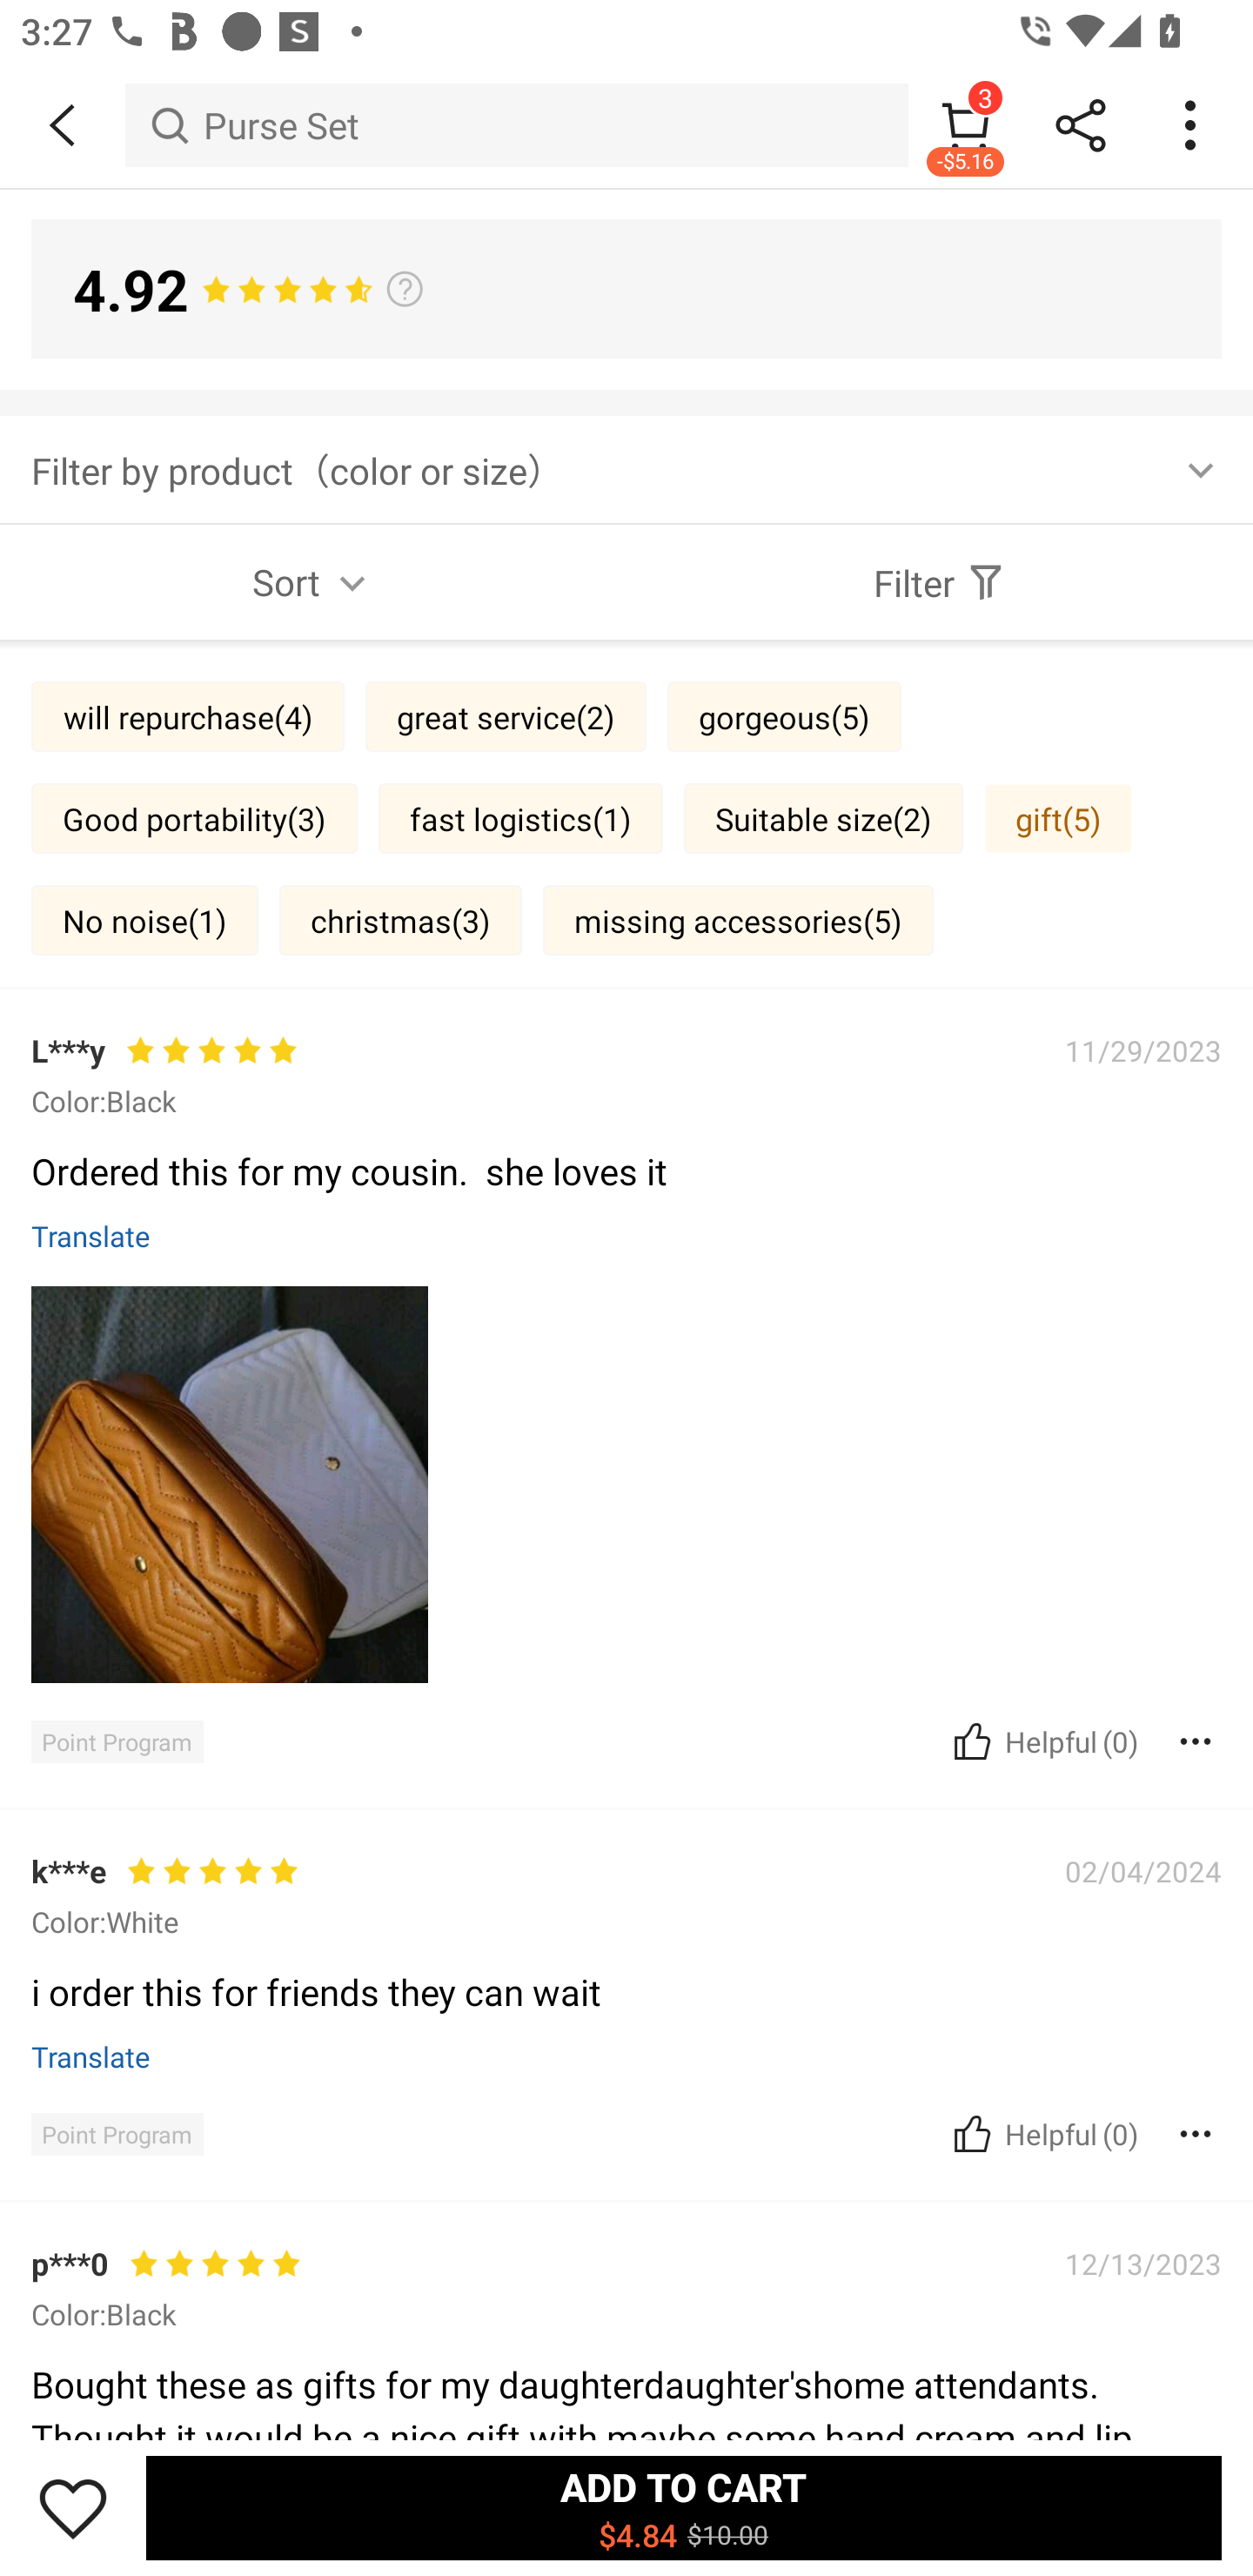  I want to click on Point Program, so click(117, 1741).